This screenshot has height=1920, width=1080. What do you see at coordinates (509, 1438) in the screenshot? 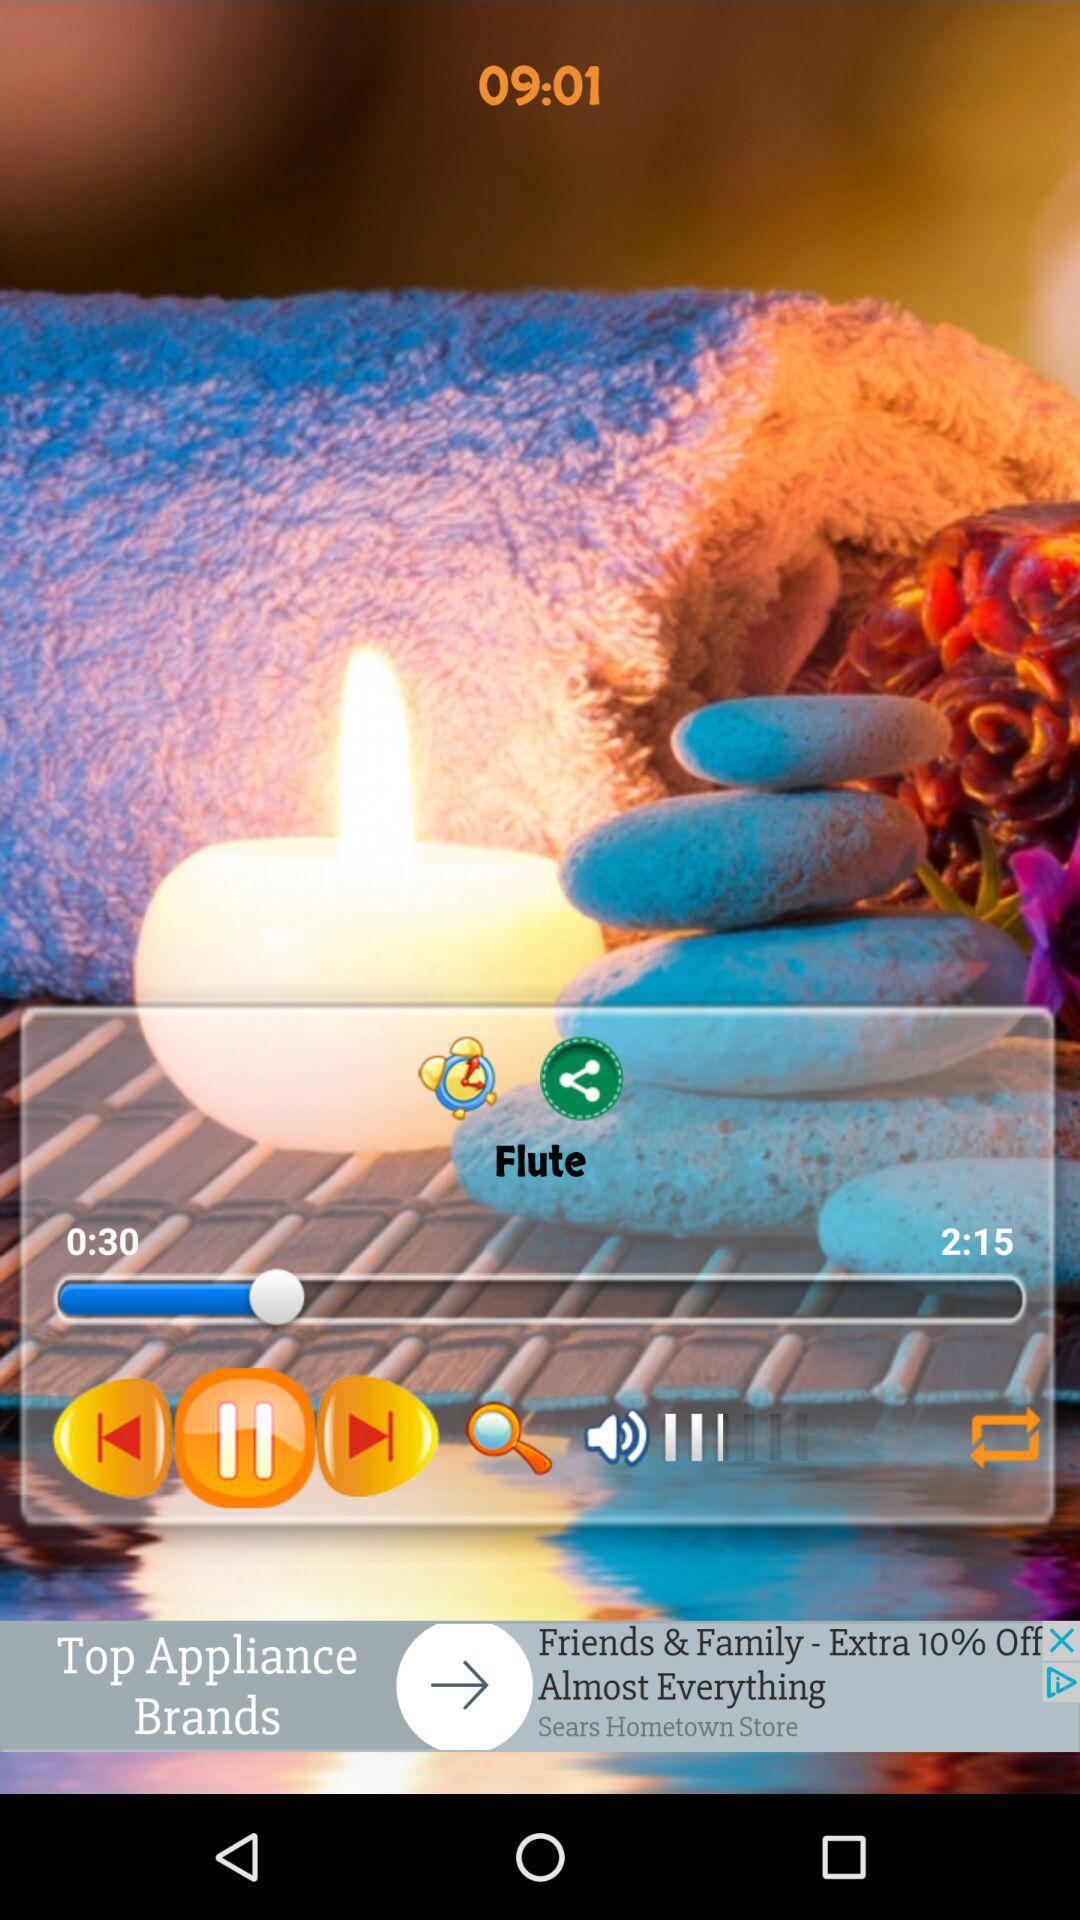
I see `go to search option` at bounding box center [509, 1438].